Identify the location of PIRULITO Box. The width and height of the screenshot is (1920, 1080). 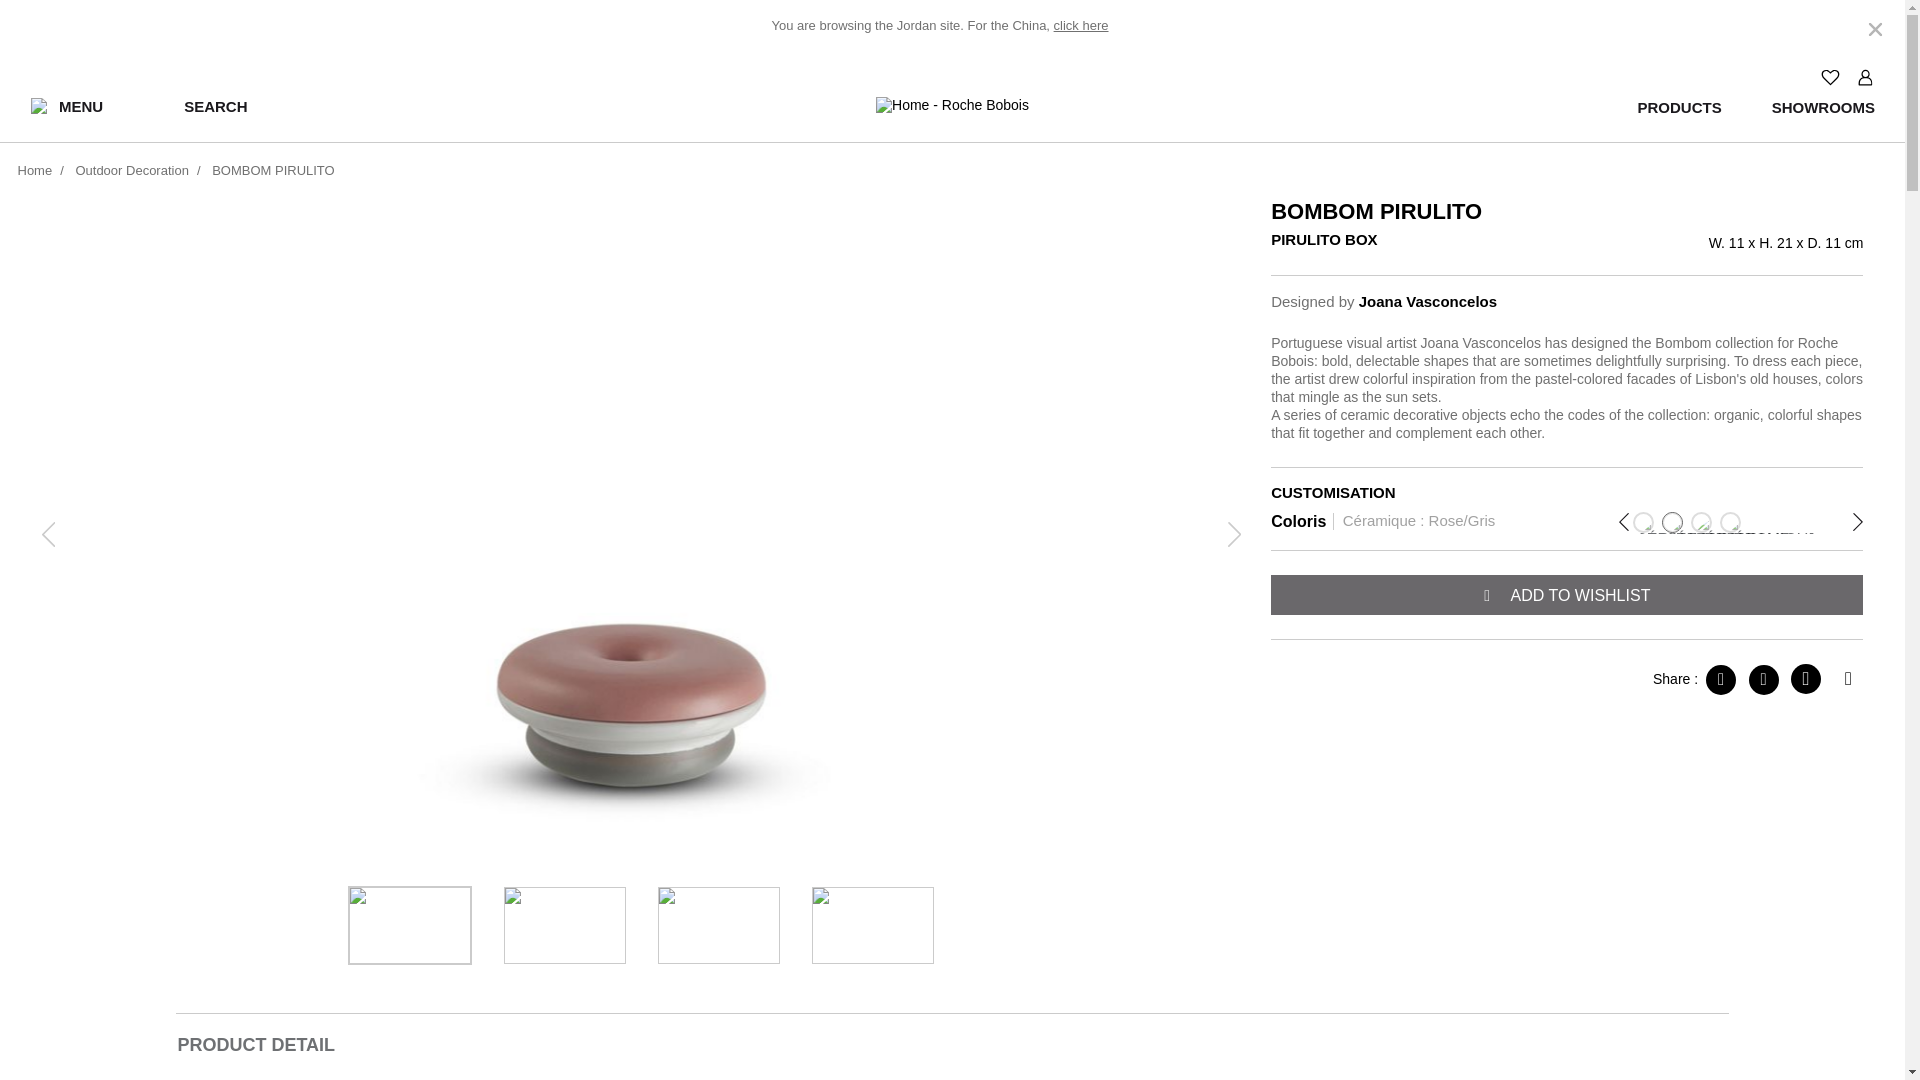
(410, 925).